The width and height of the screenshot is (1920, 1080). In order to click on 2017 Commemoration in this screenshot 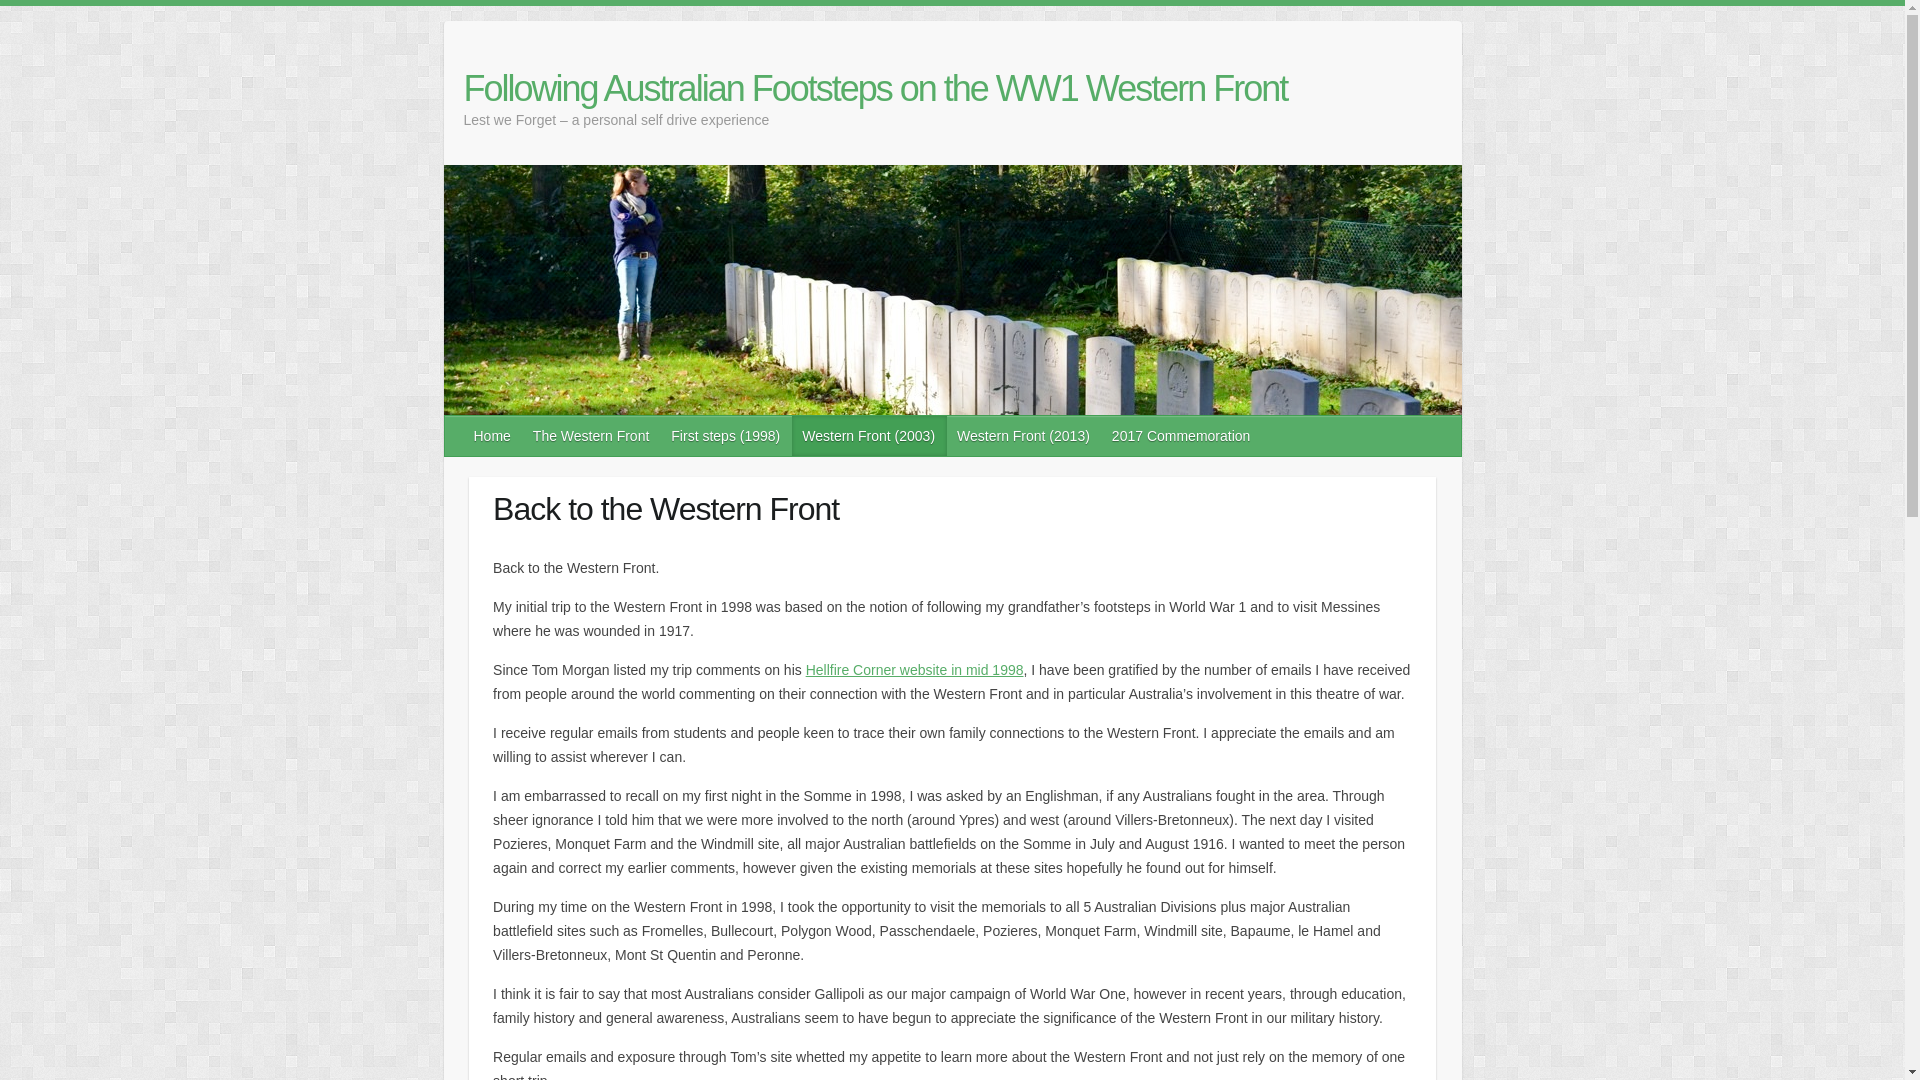, I will do `click(1182, 435)`.